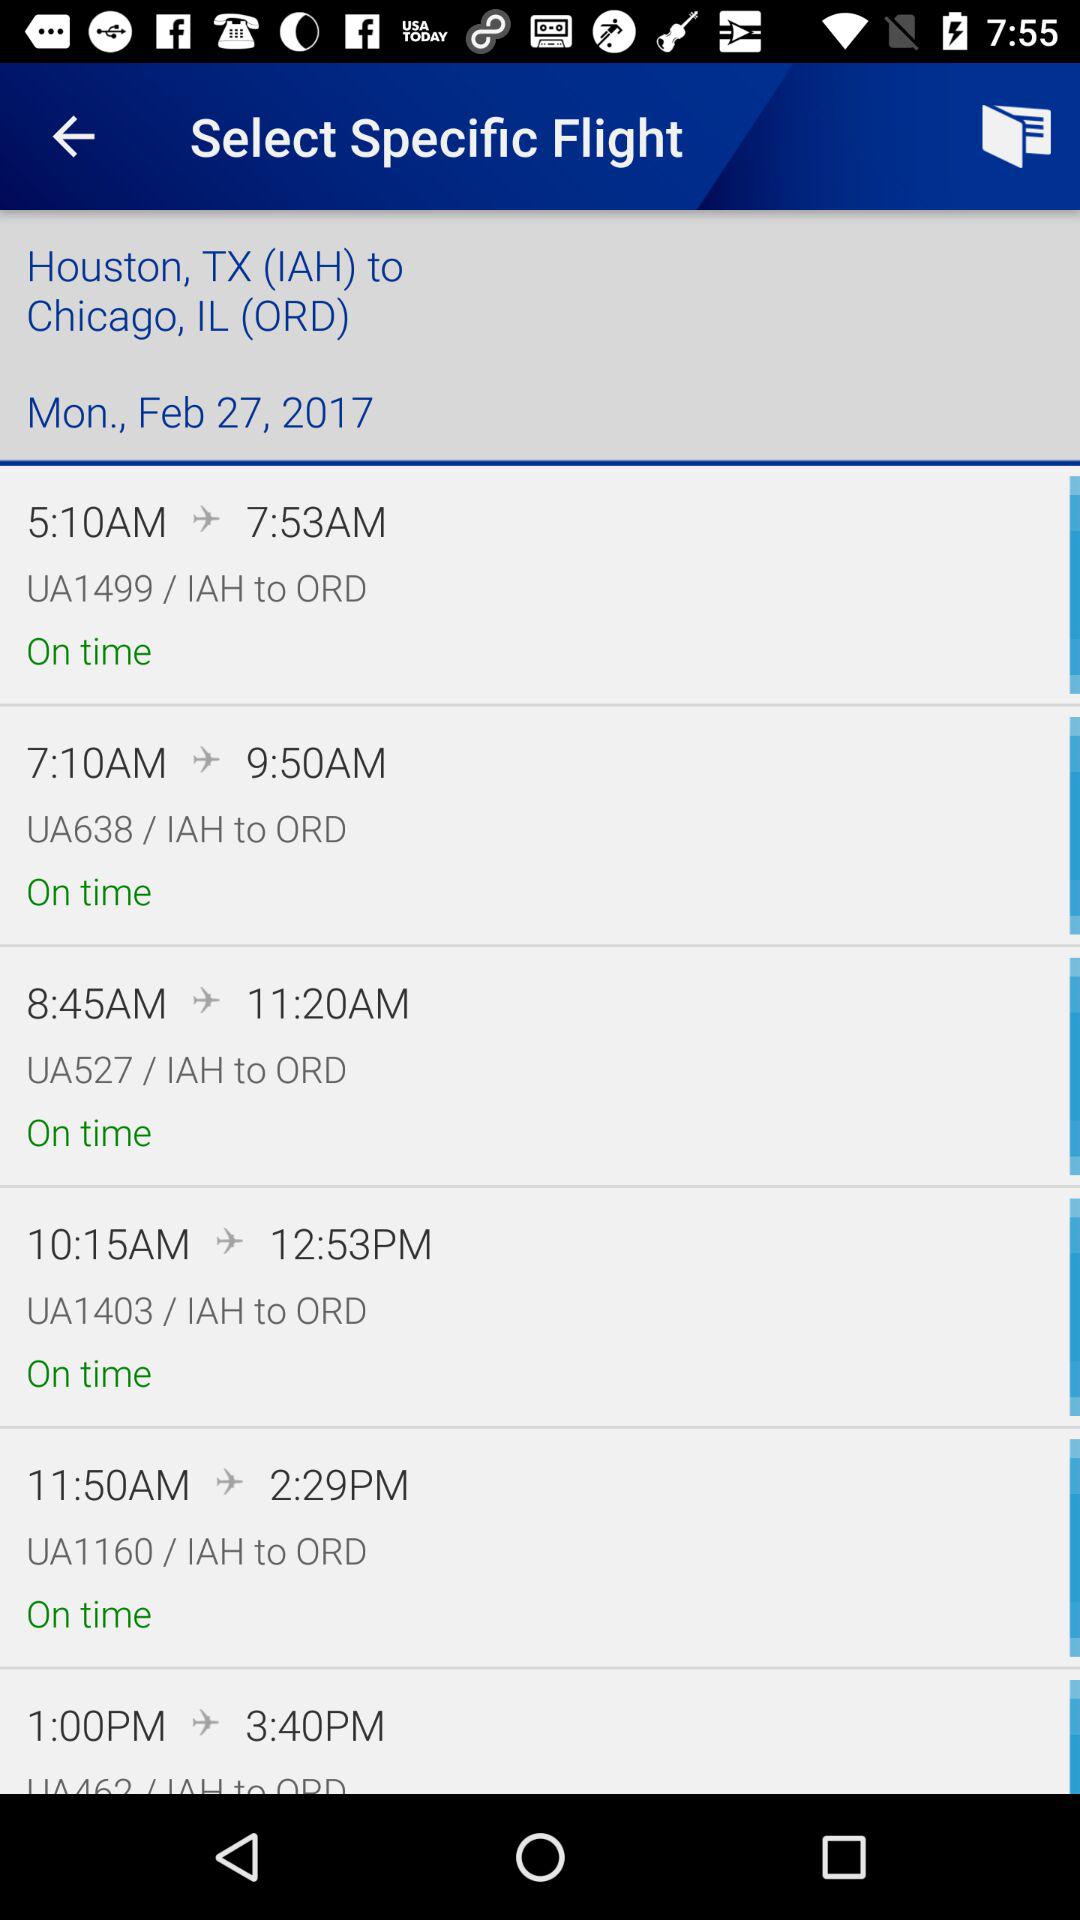 This screenshot has width=1080, height=1920. What do you see at coordinates (207, 1000) in the screenshot?
I see `select the flight symbol in third flight timings` at bounding box center [207, 1000].